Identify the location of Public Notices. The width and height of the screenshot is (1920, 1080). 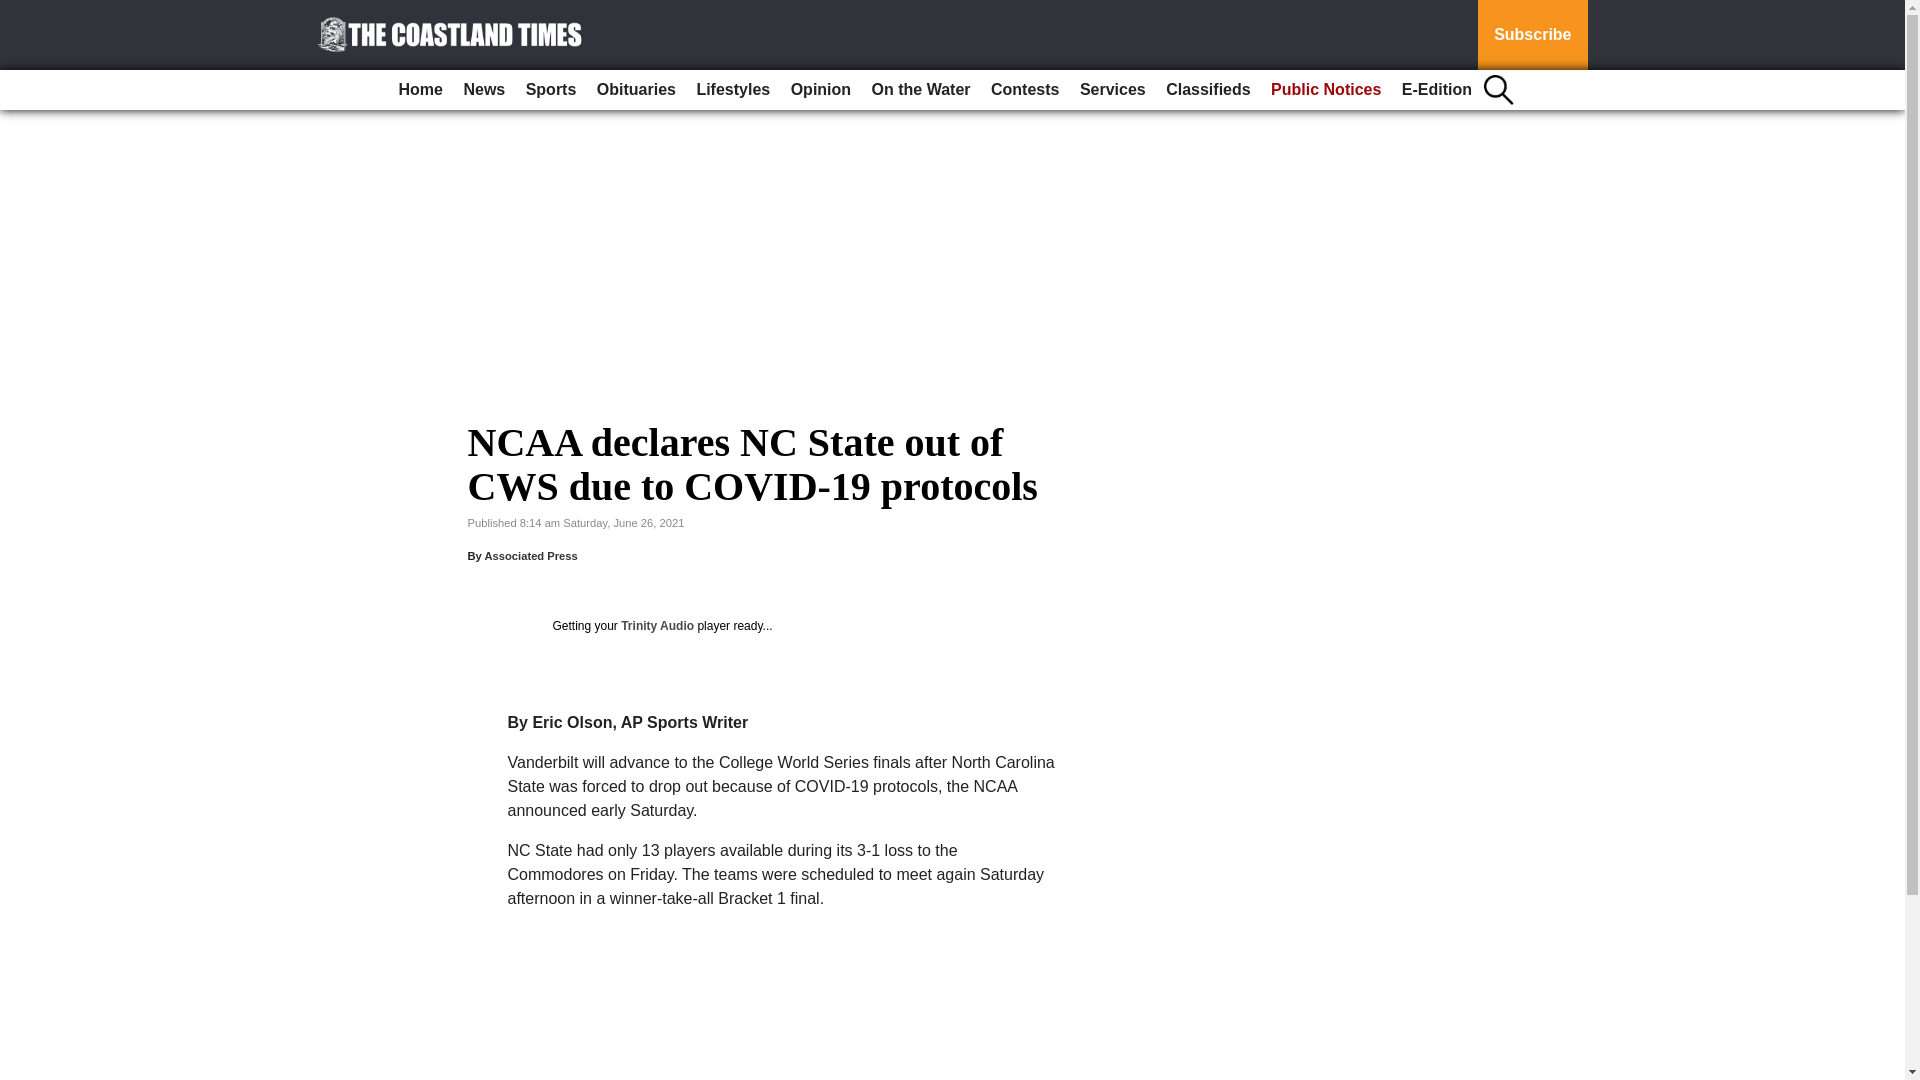
(1326, 90).